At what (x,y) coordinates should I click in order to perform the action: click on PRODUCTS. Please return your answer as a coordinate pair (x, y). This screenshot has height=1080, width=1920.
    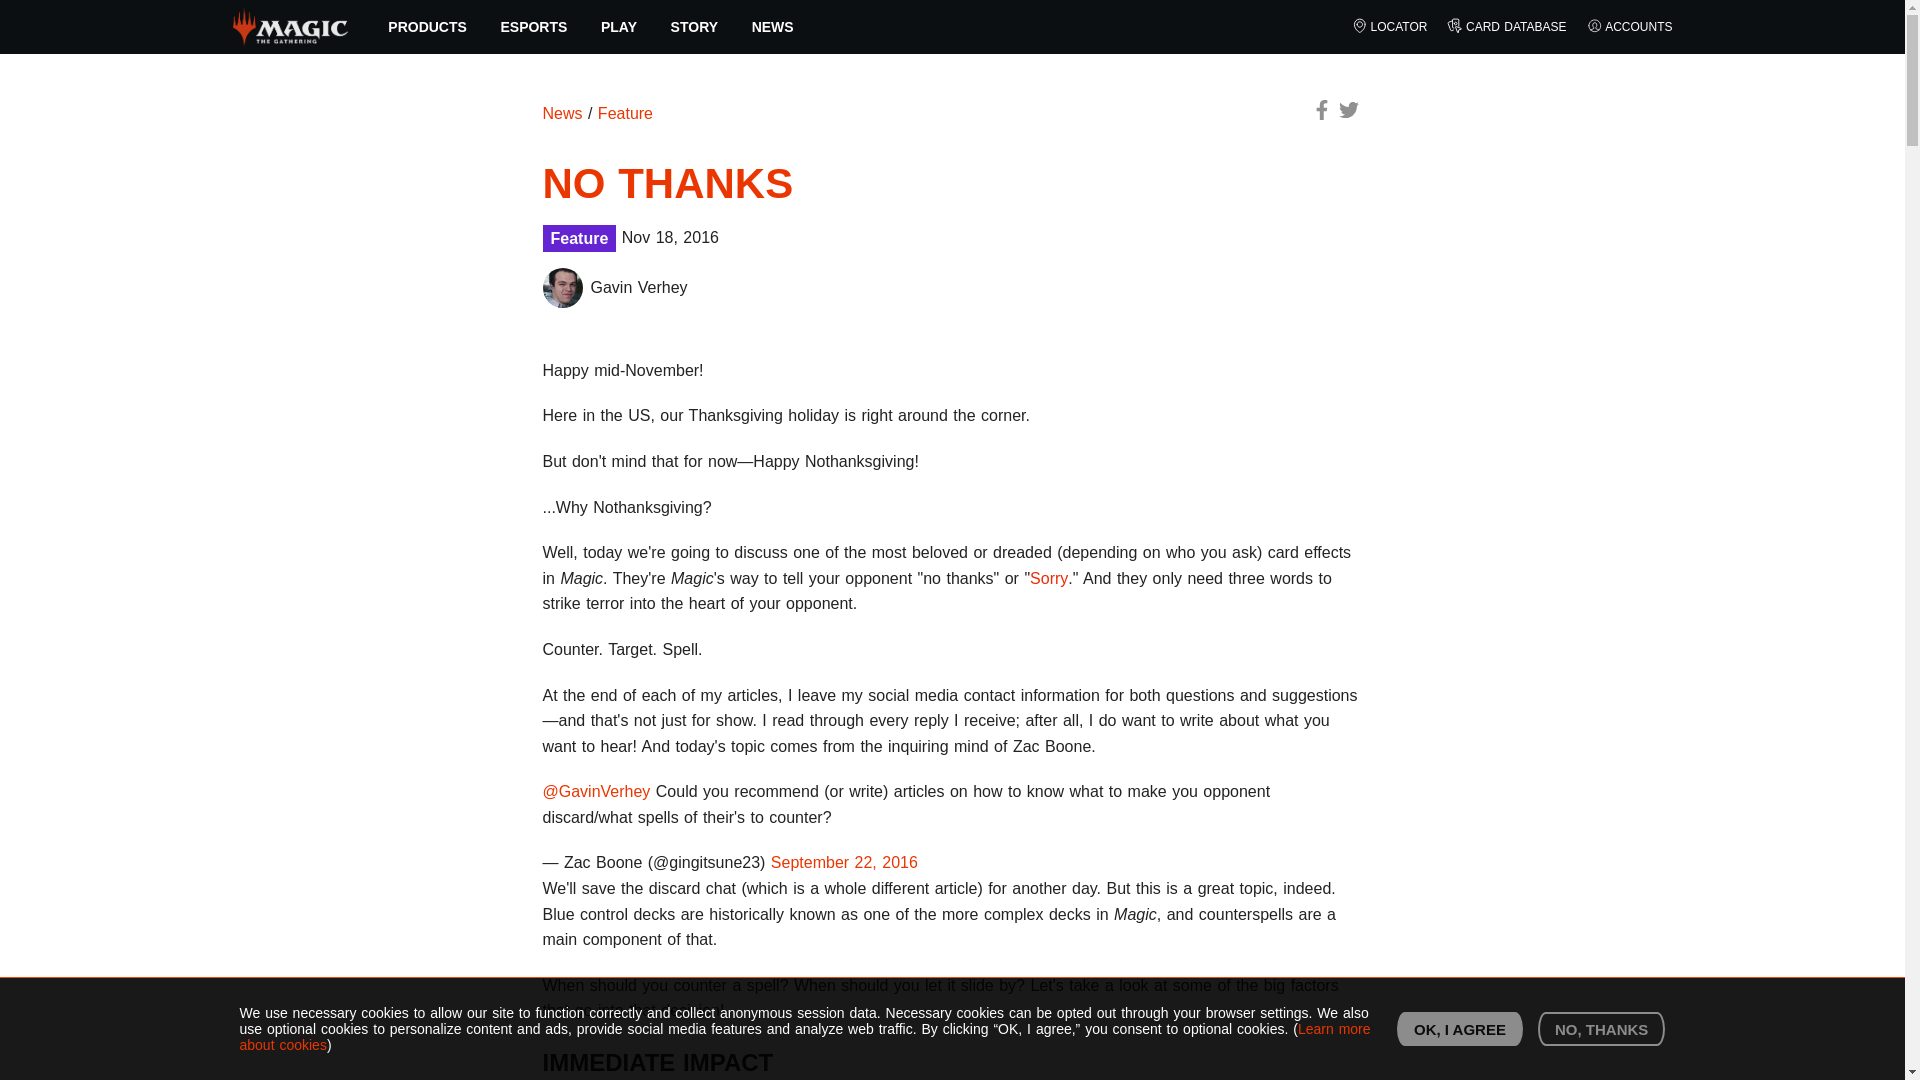
    Looking at the image, I should click on (428, 27).